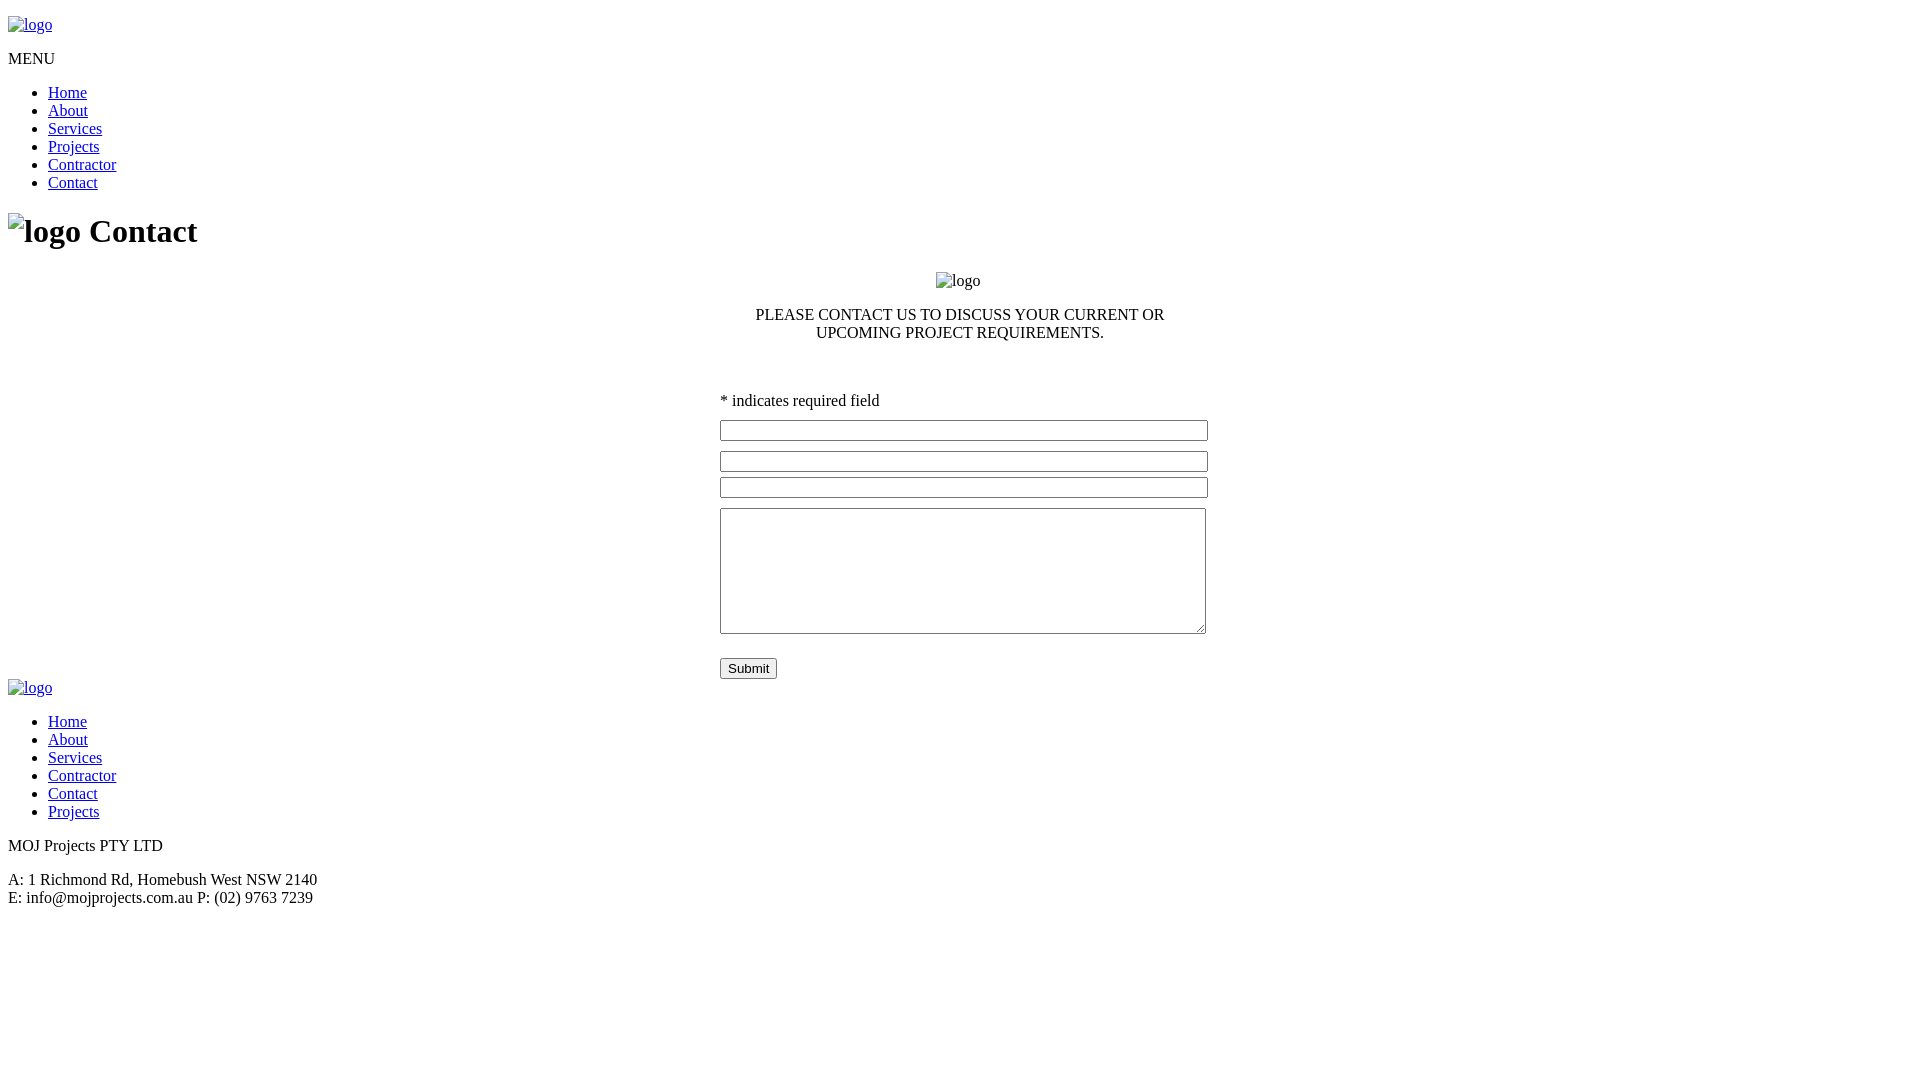  Describe the element at coordinates (68, 722) in the screenshot. I see `Home` at that location.